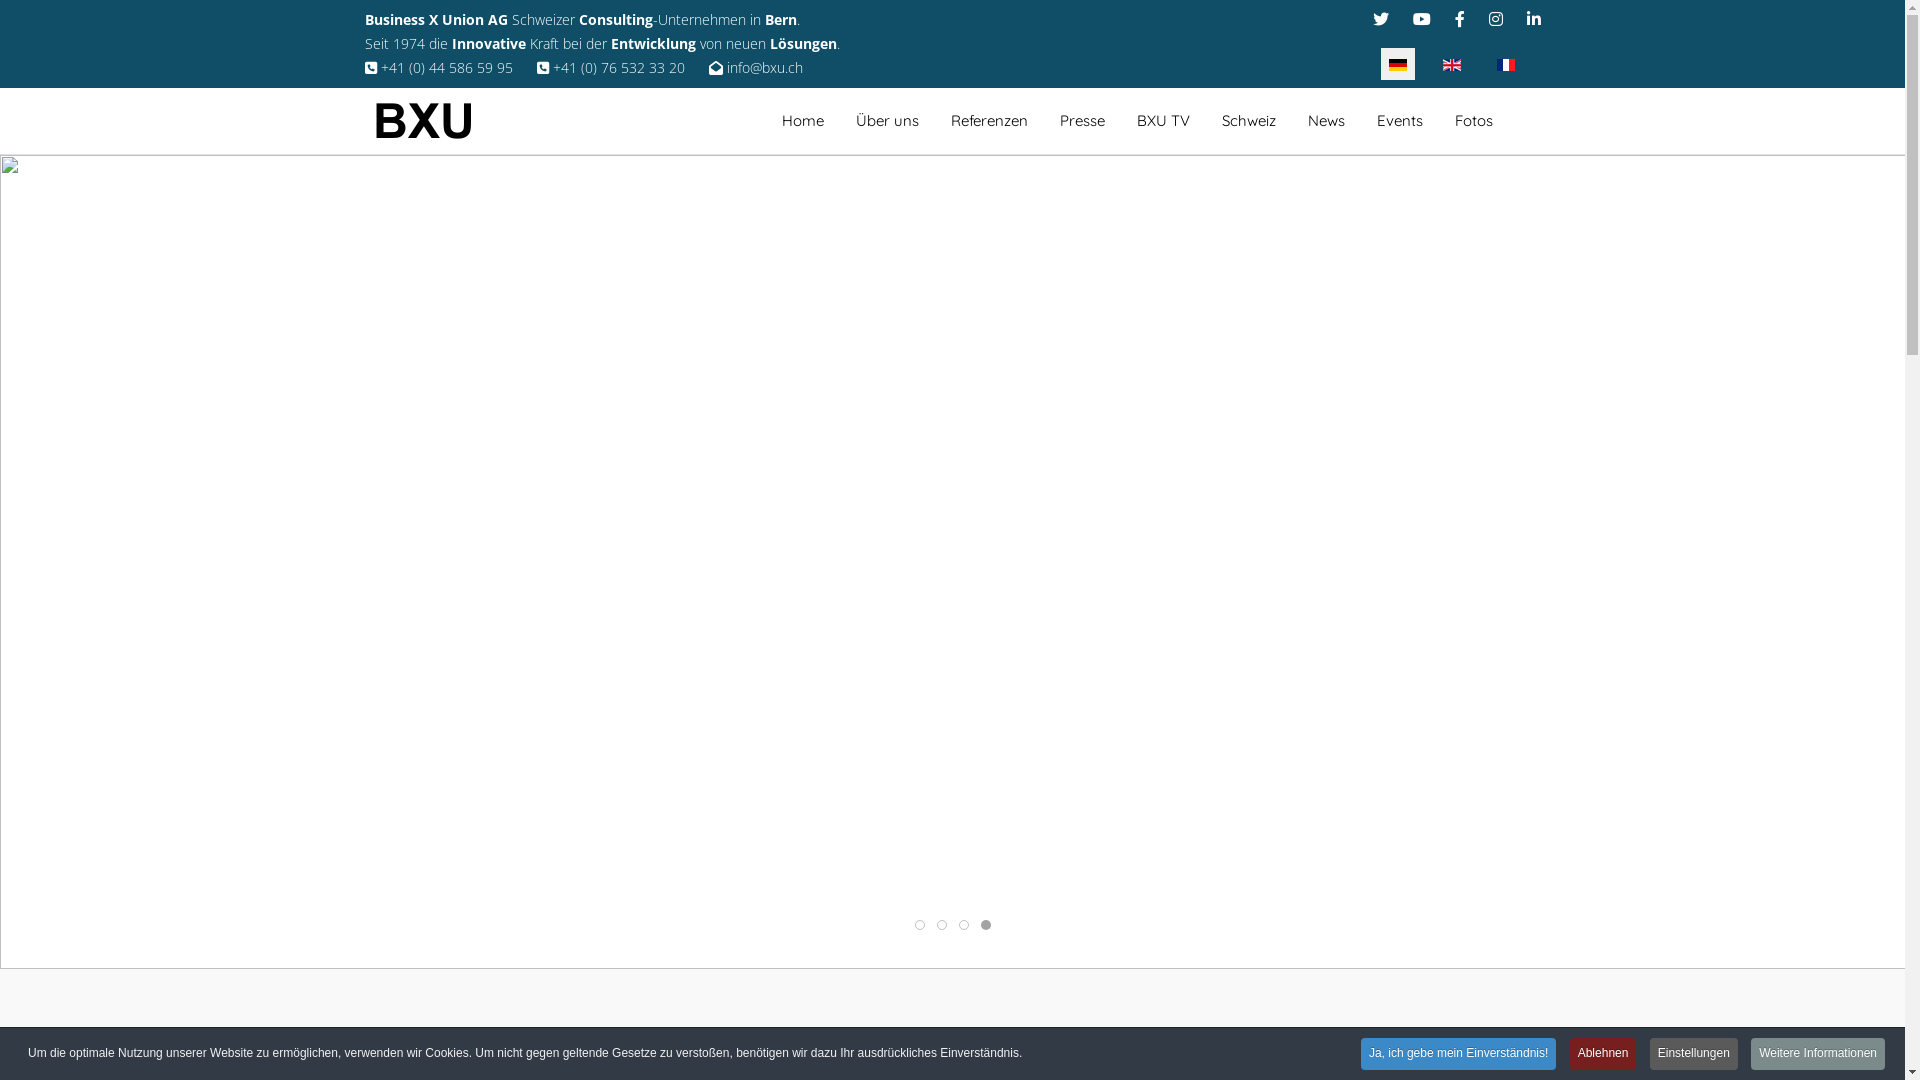 The height and width of the screenshot is (1080, 1920). What do you see at coordinates (1451, 65) in the screenshot?
I see `English (United Kingdom)` at bounding box center [1451, 65].